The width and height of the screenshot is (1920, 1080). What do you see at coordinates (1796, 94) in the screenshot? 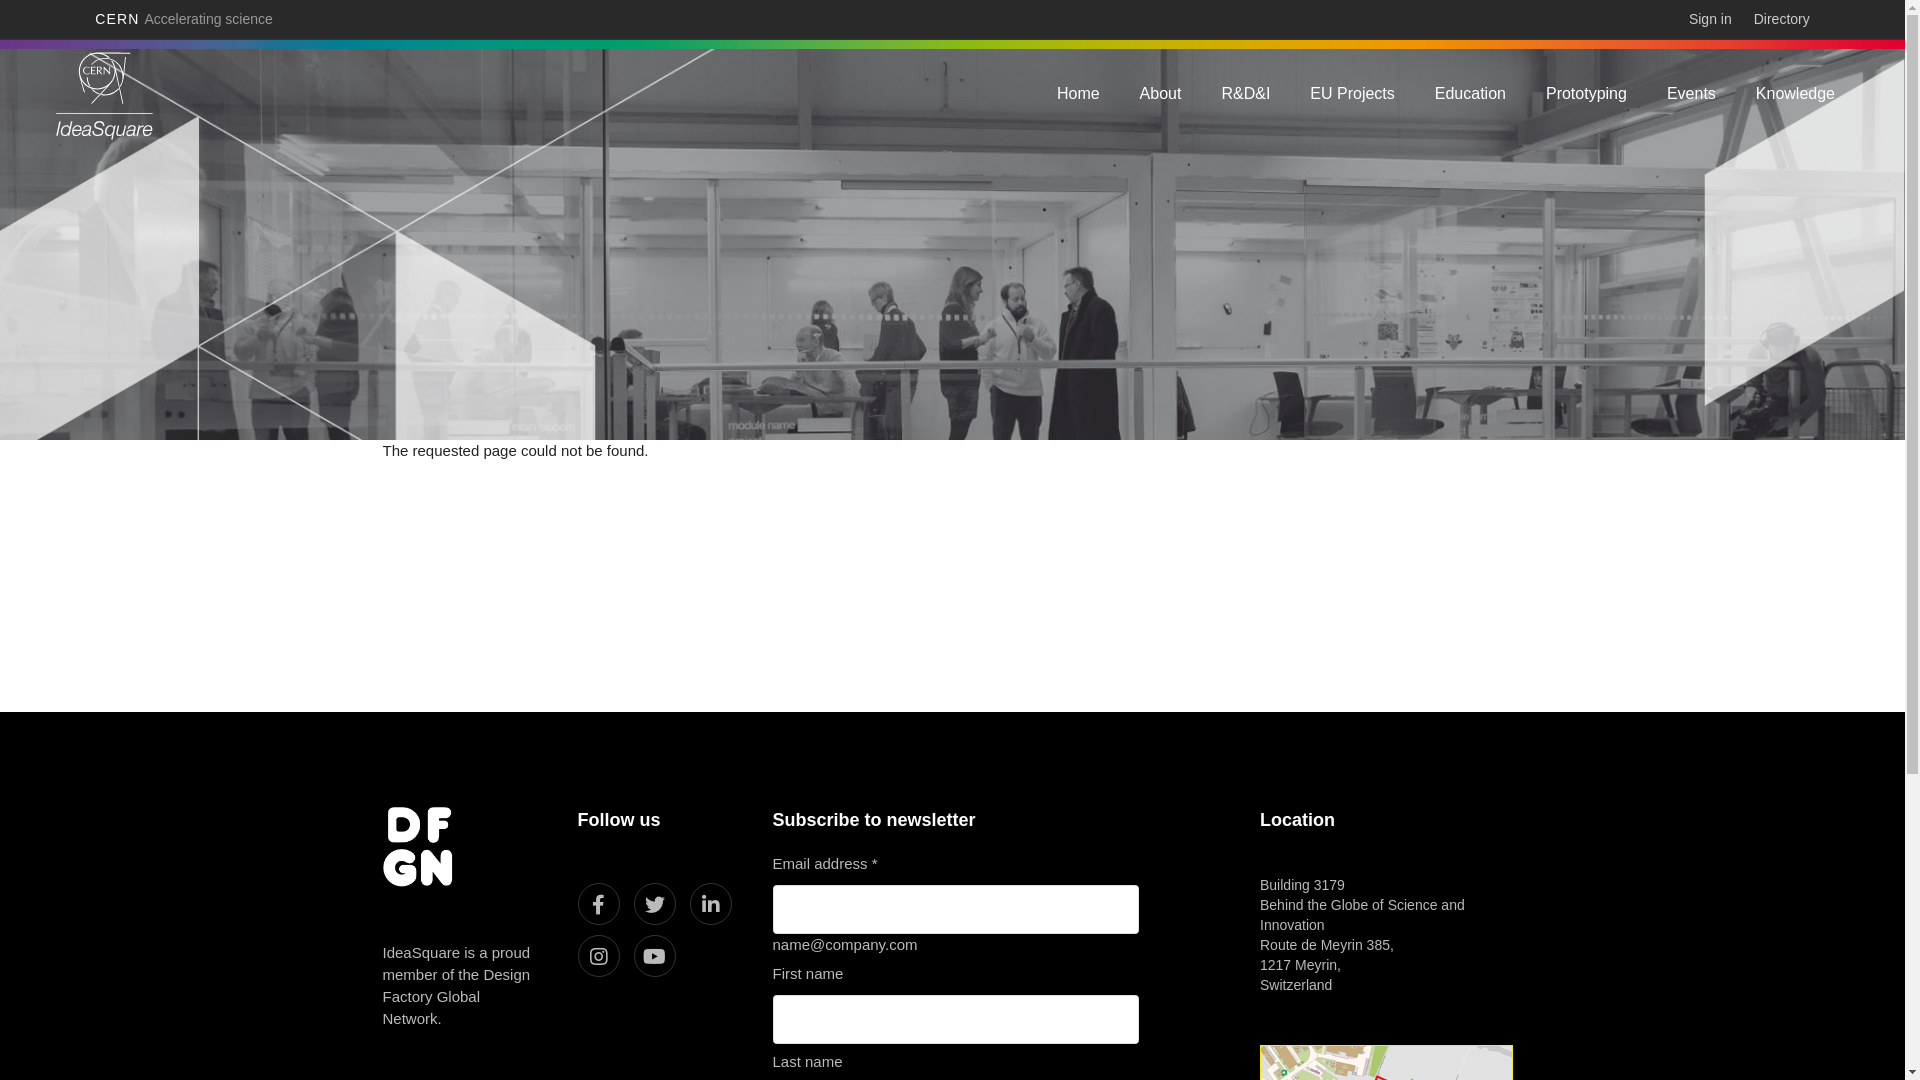
I see `Knowledge` at bounding box center [1796, 94].